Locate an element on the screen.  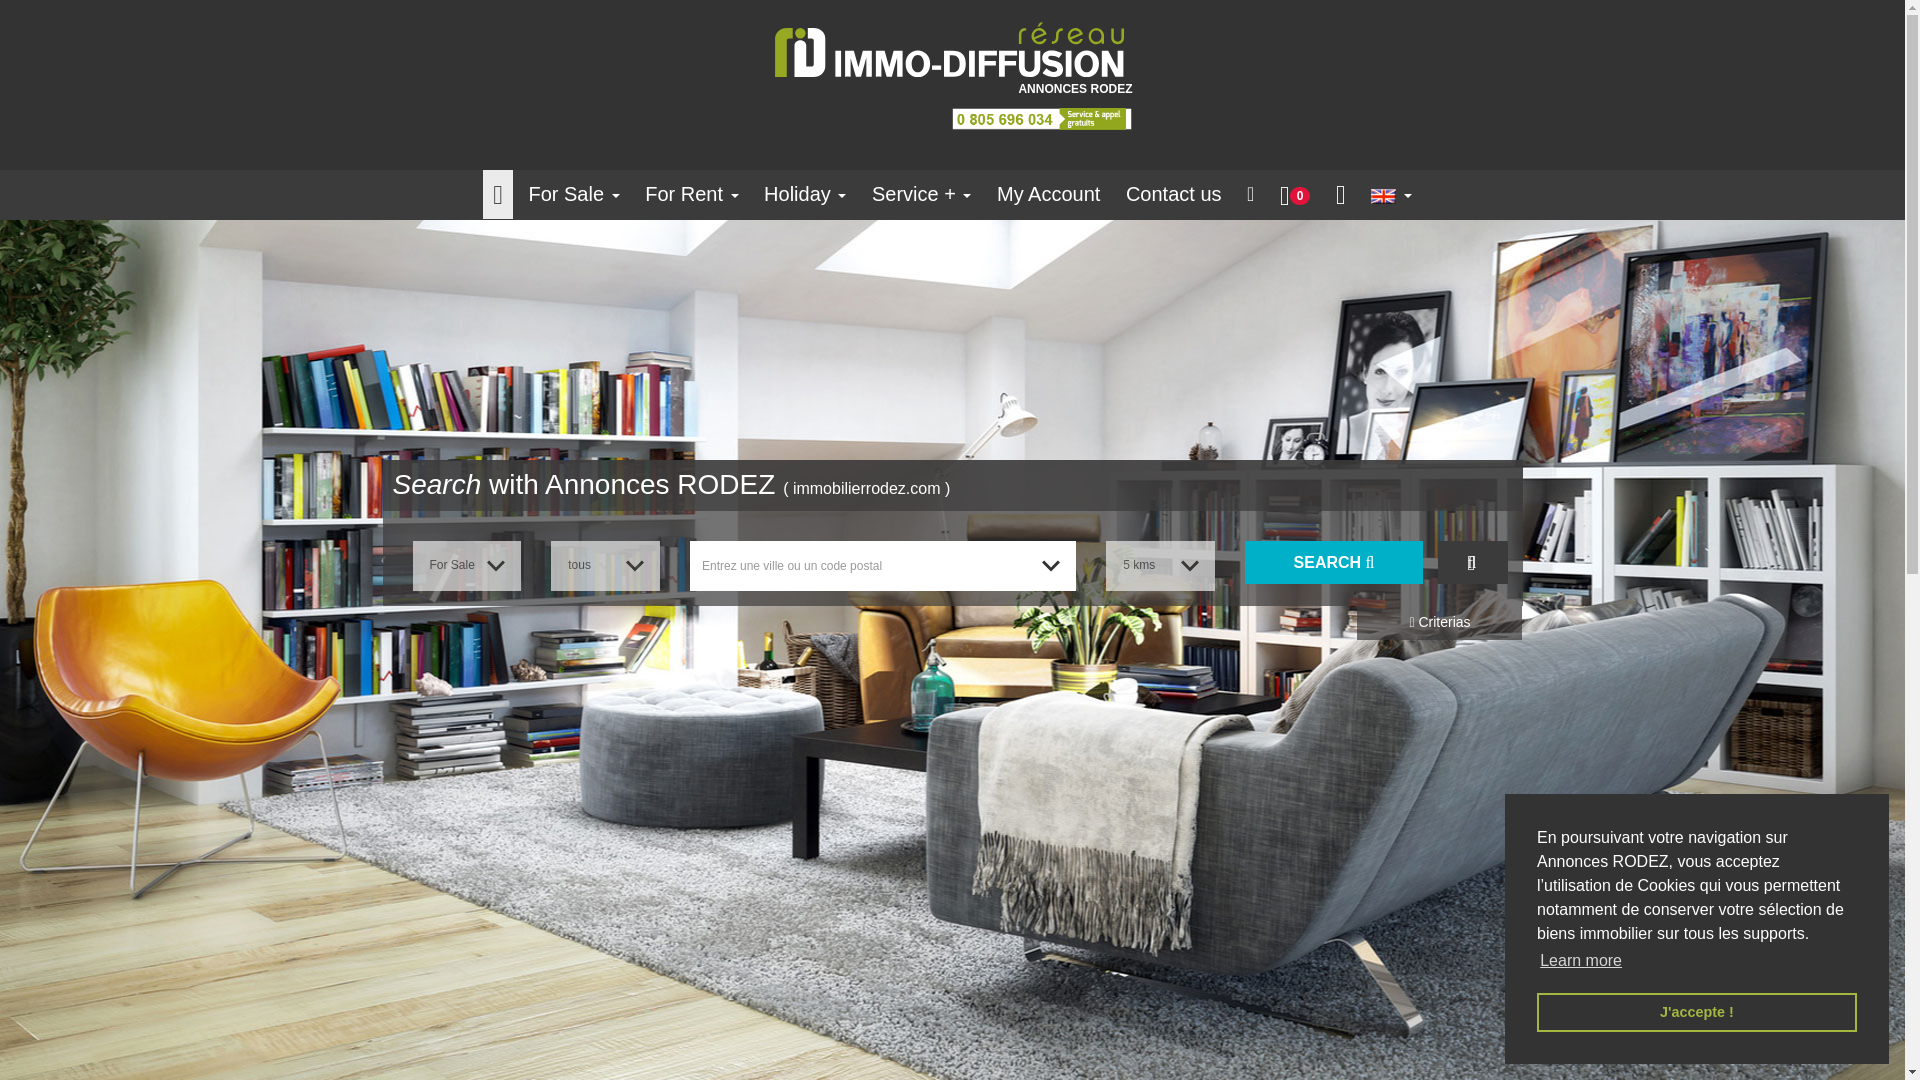
For Sale - Annonces RODEZ immobilier Rodez is located at coordinates (574, 194).